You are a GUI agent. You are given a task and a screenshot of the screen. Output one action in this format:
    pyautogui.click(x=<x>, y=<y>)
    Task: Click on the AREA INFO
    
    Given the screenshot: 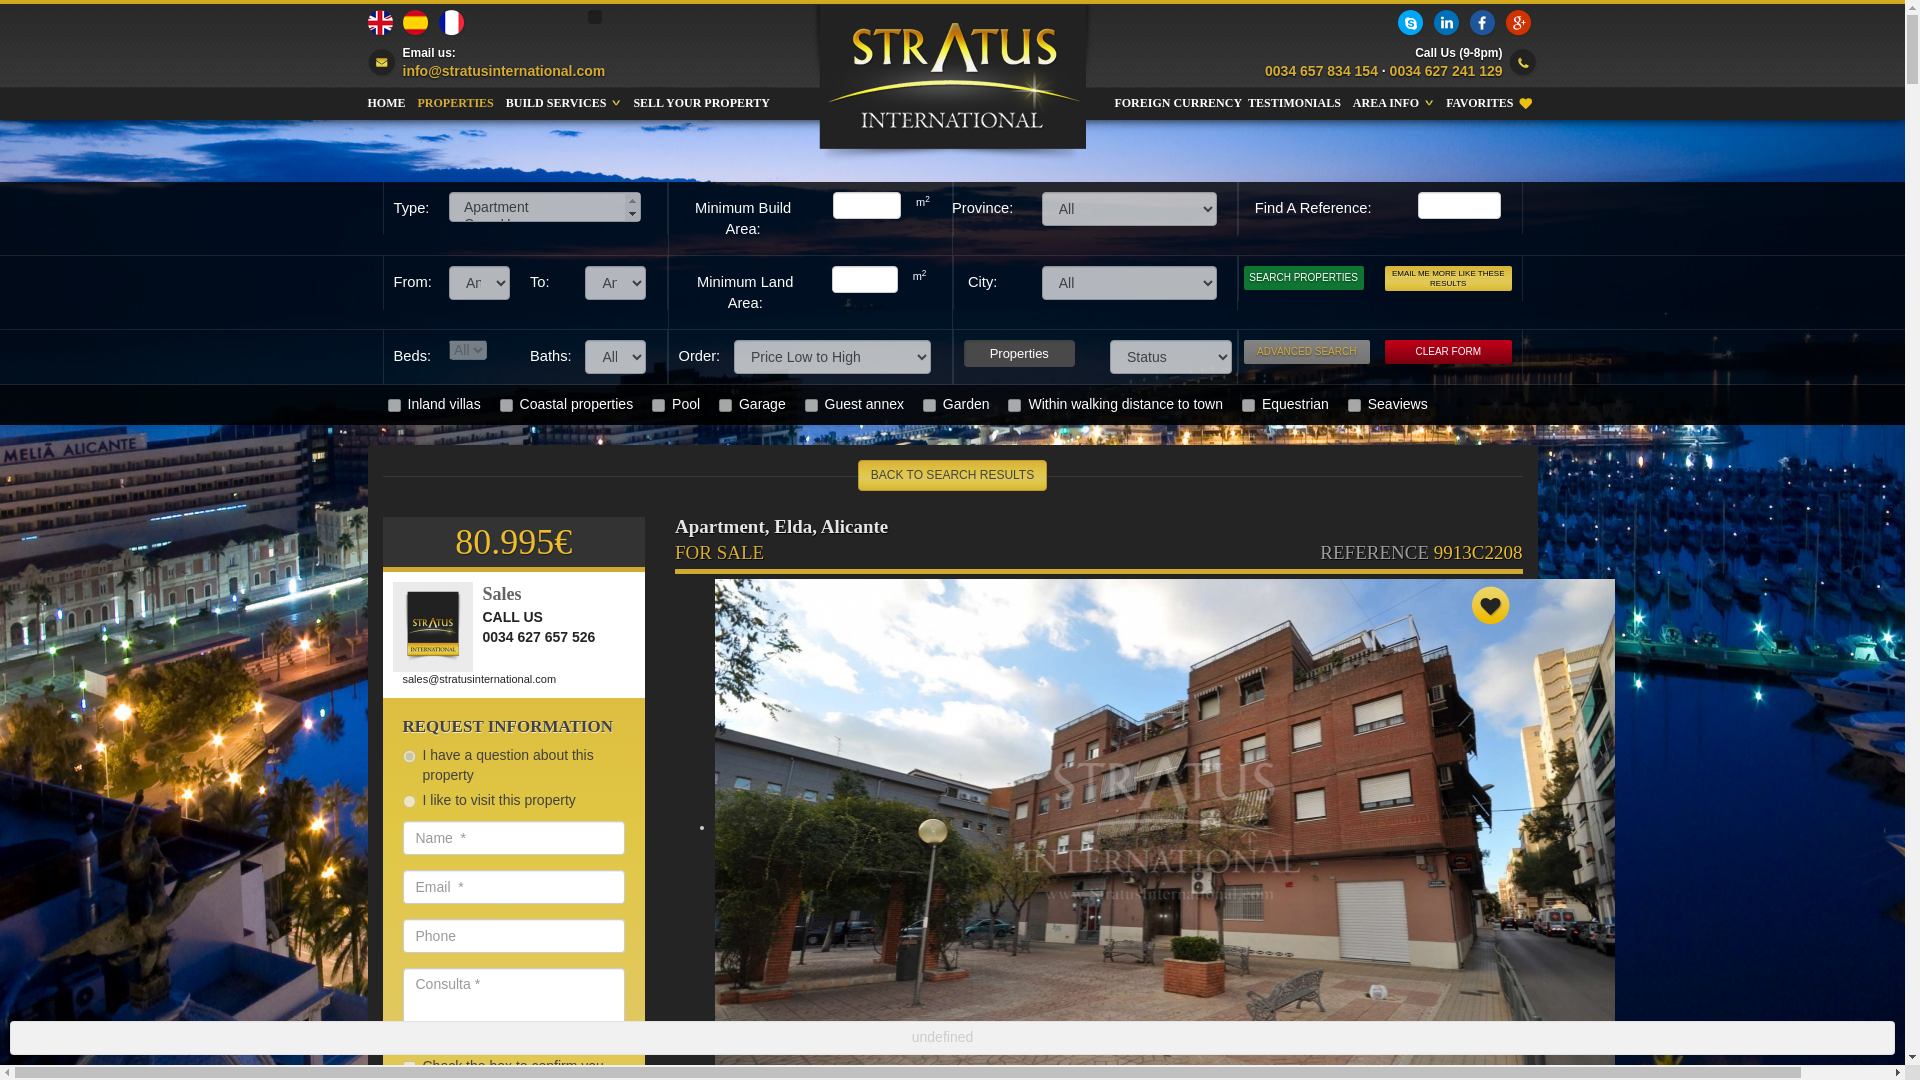 What is the action you would take?
    pyautogui.click(x=1394, y=102)
    